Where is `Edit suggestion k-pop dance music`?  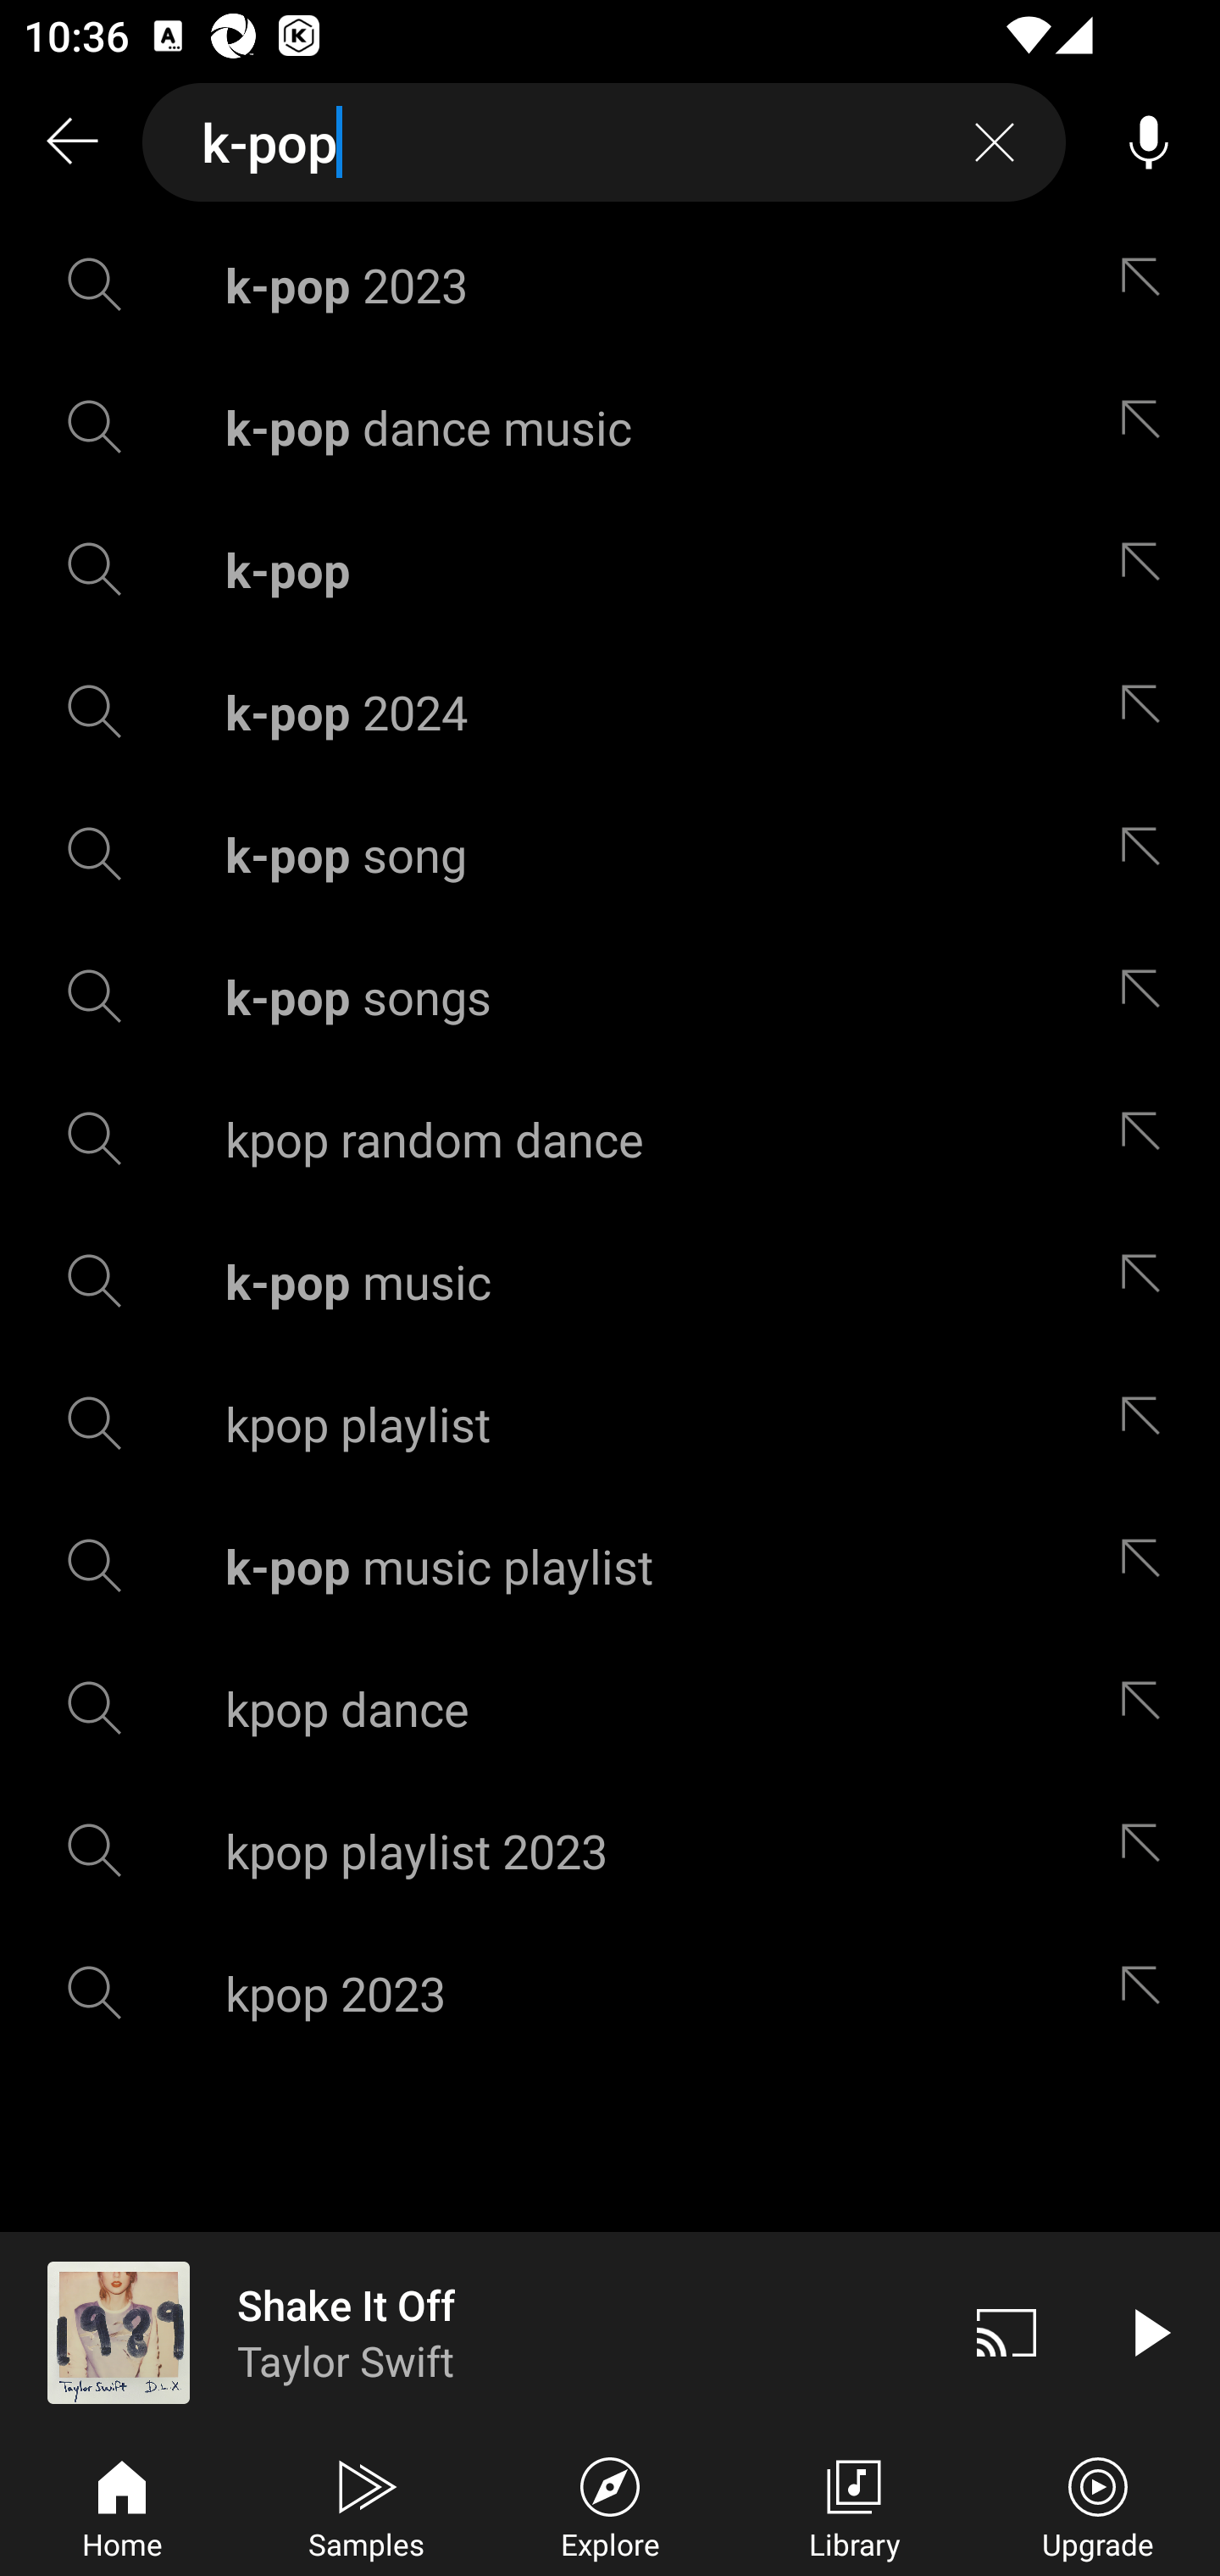 Edit suggestion k-pop dance music is located at coordinates (1148, 425).